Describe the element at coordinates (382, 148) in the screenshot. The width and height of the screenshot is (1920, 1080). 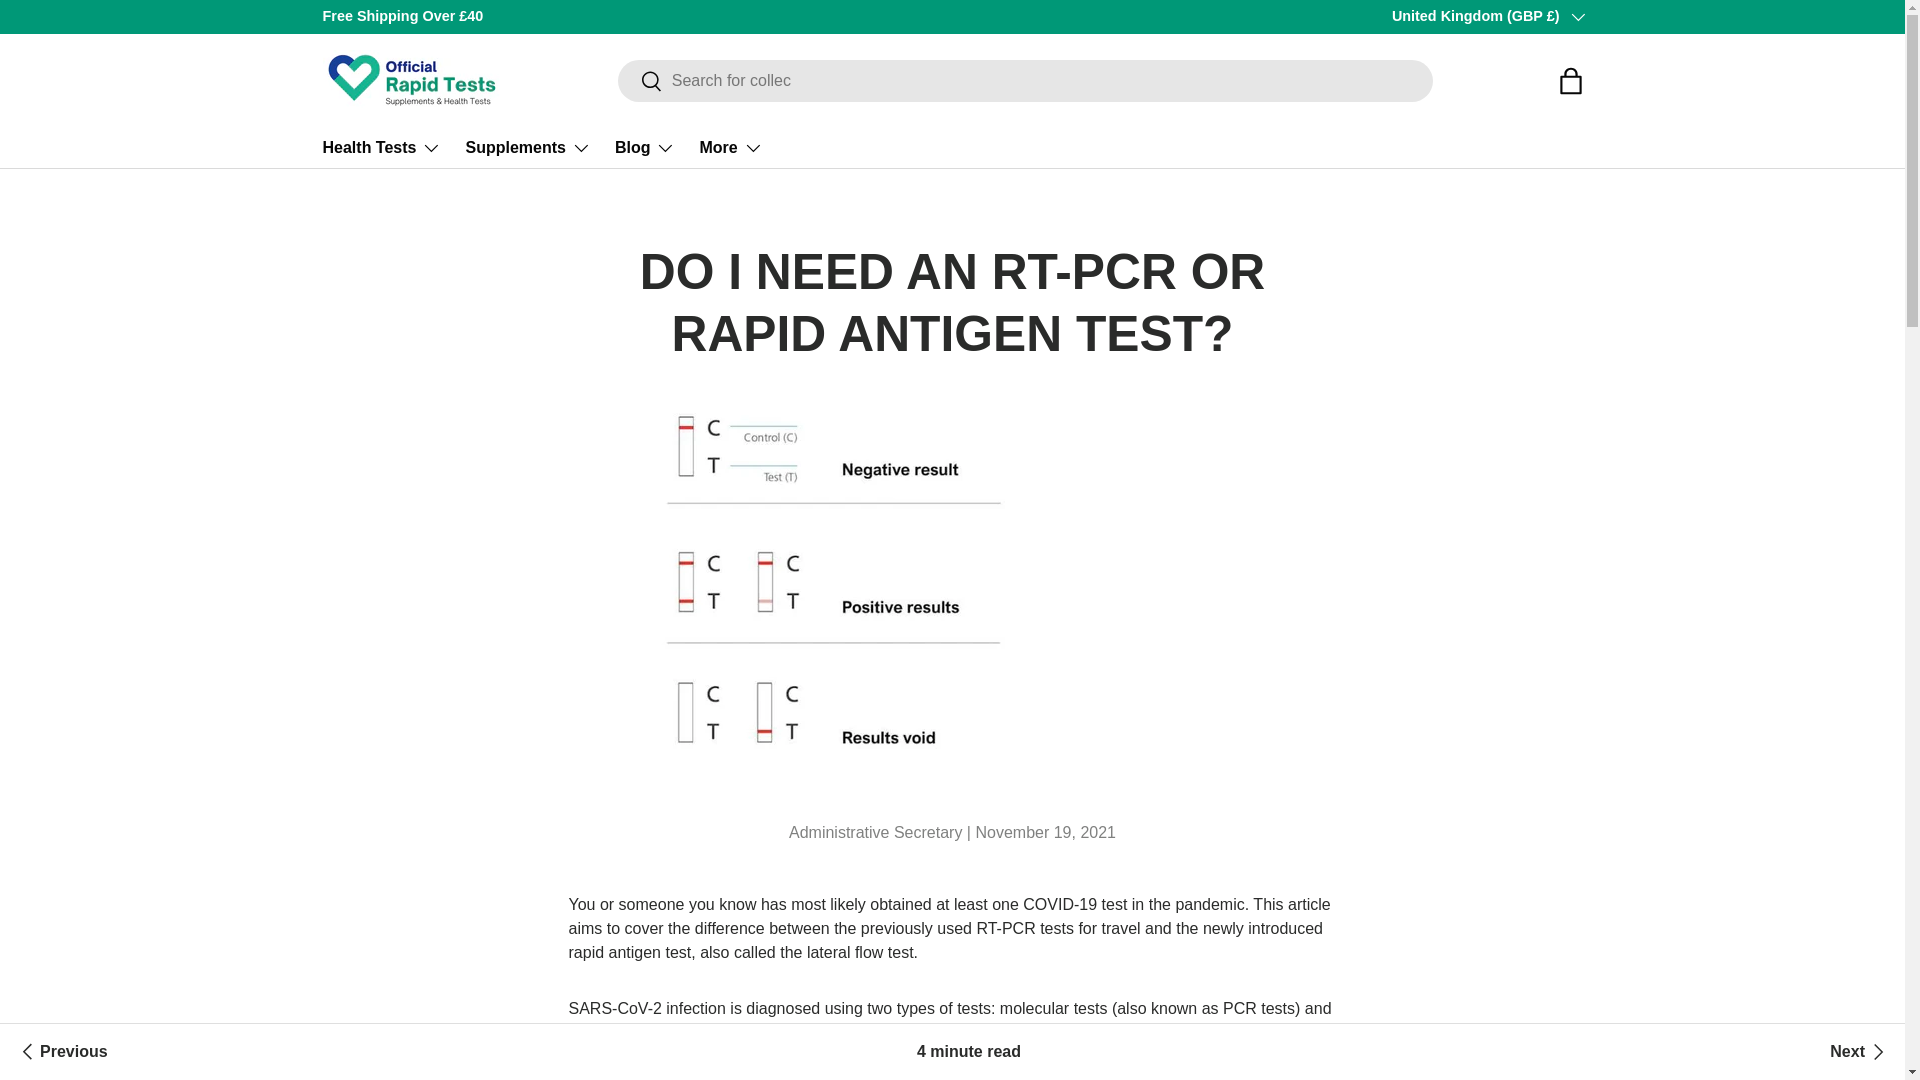
I see `Health Tests` at that location.